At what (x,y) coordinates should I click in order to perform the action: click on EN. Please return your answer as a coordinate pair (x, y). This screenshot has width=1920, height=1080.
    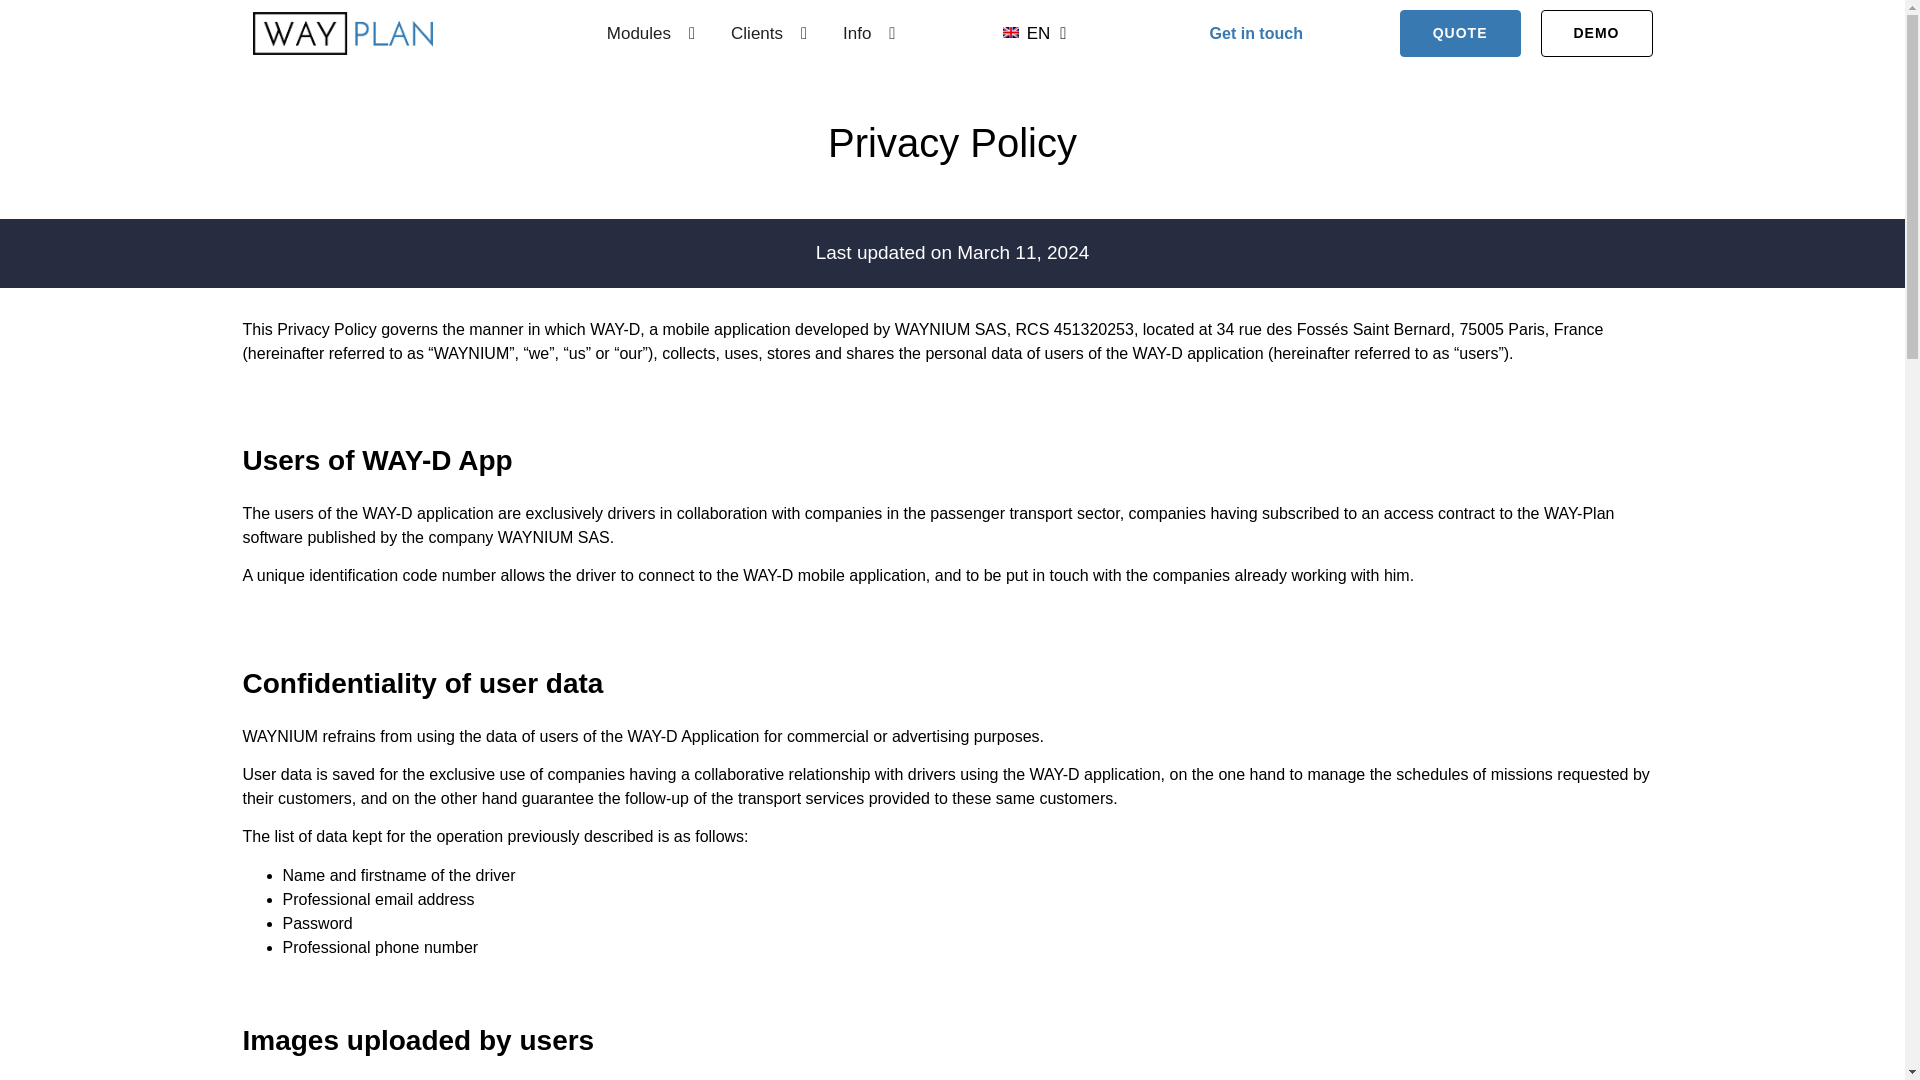
    Looking at the image, I should click on (1032, 34).